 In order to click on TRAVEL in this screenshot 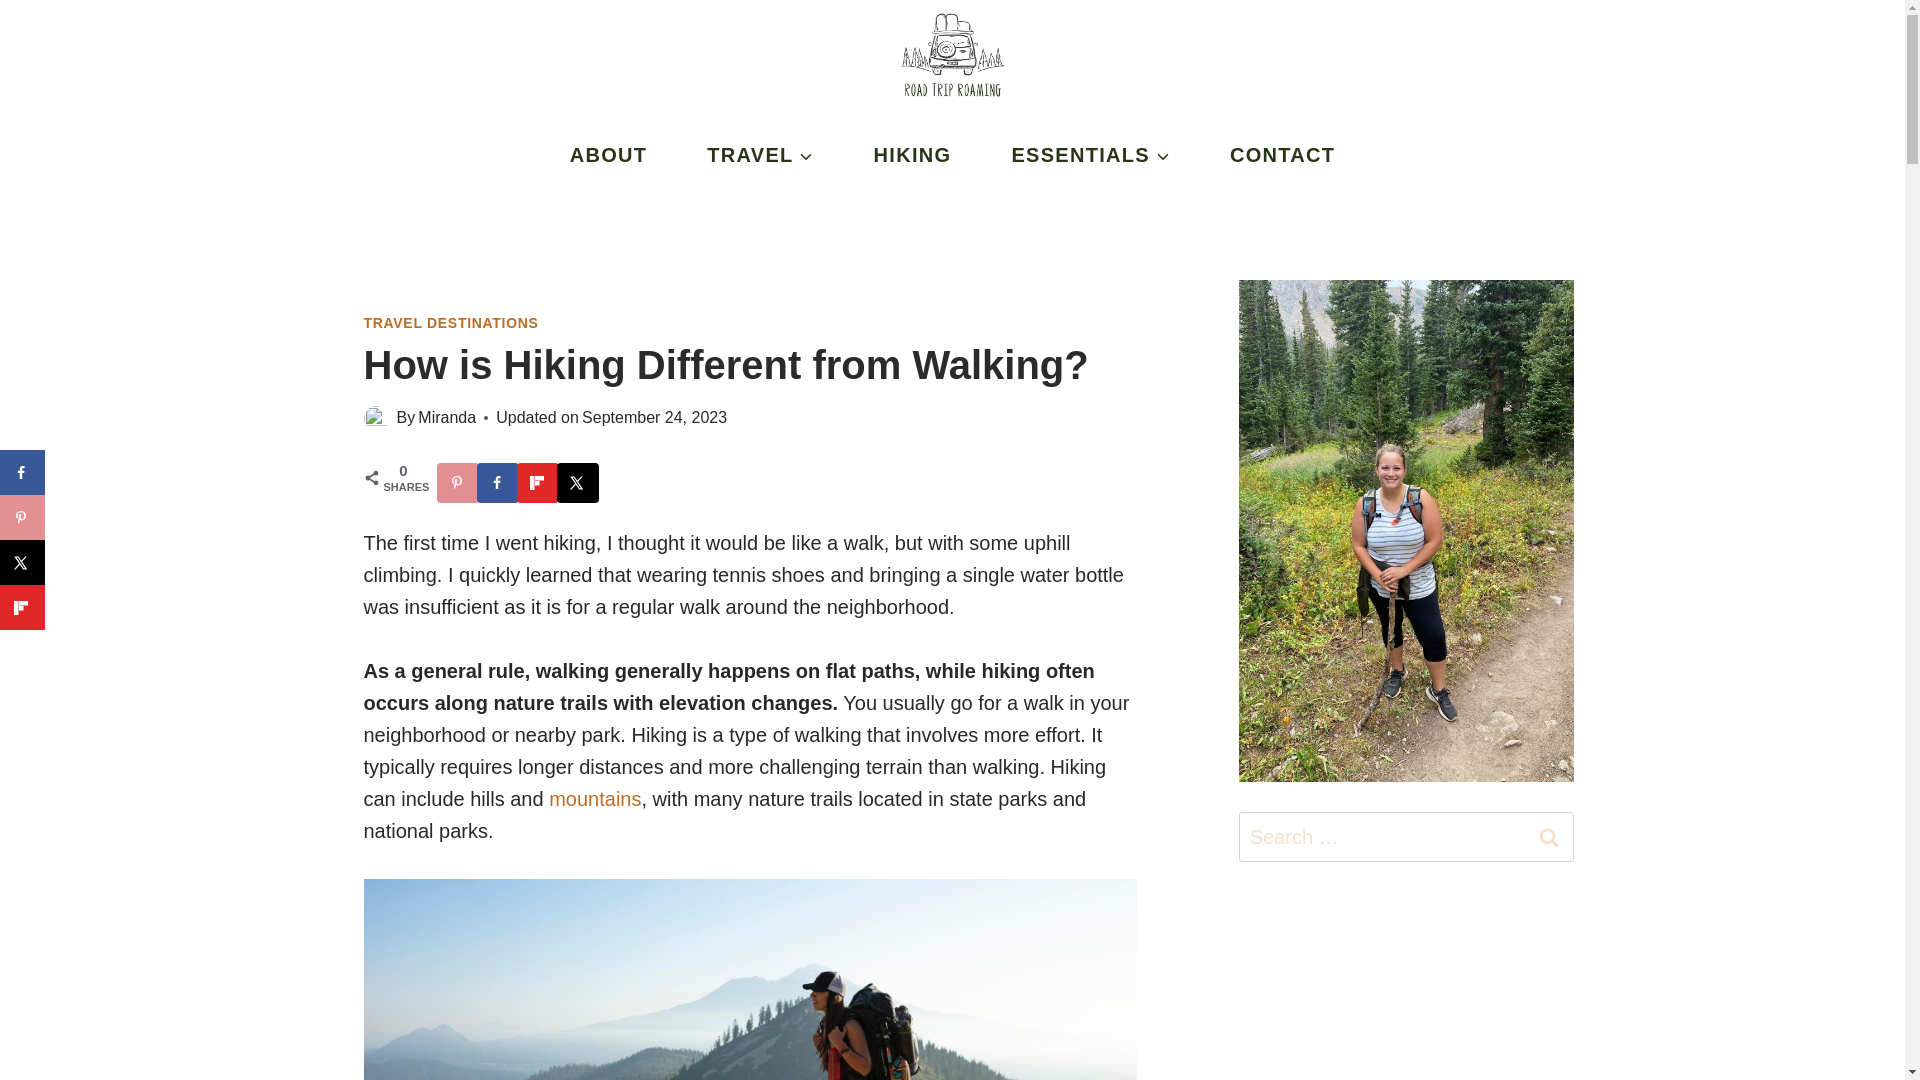, I will do `click(760, 154)`.